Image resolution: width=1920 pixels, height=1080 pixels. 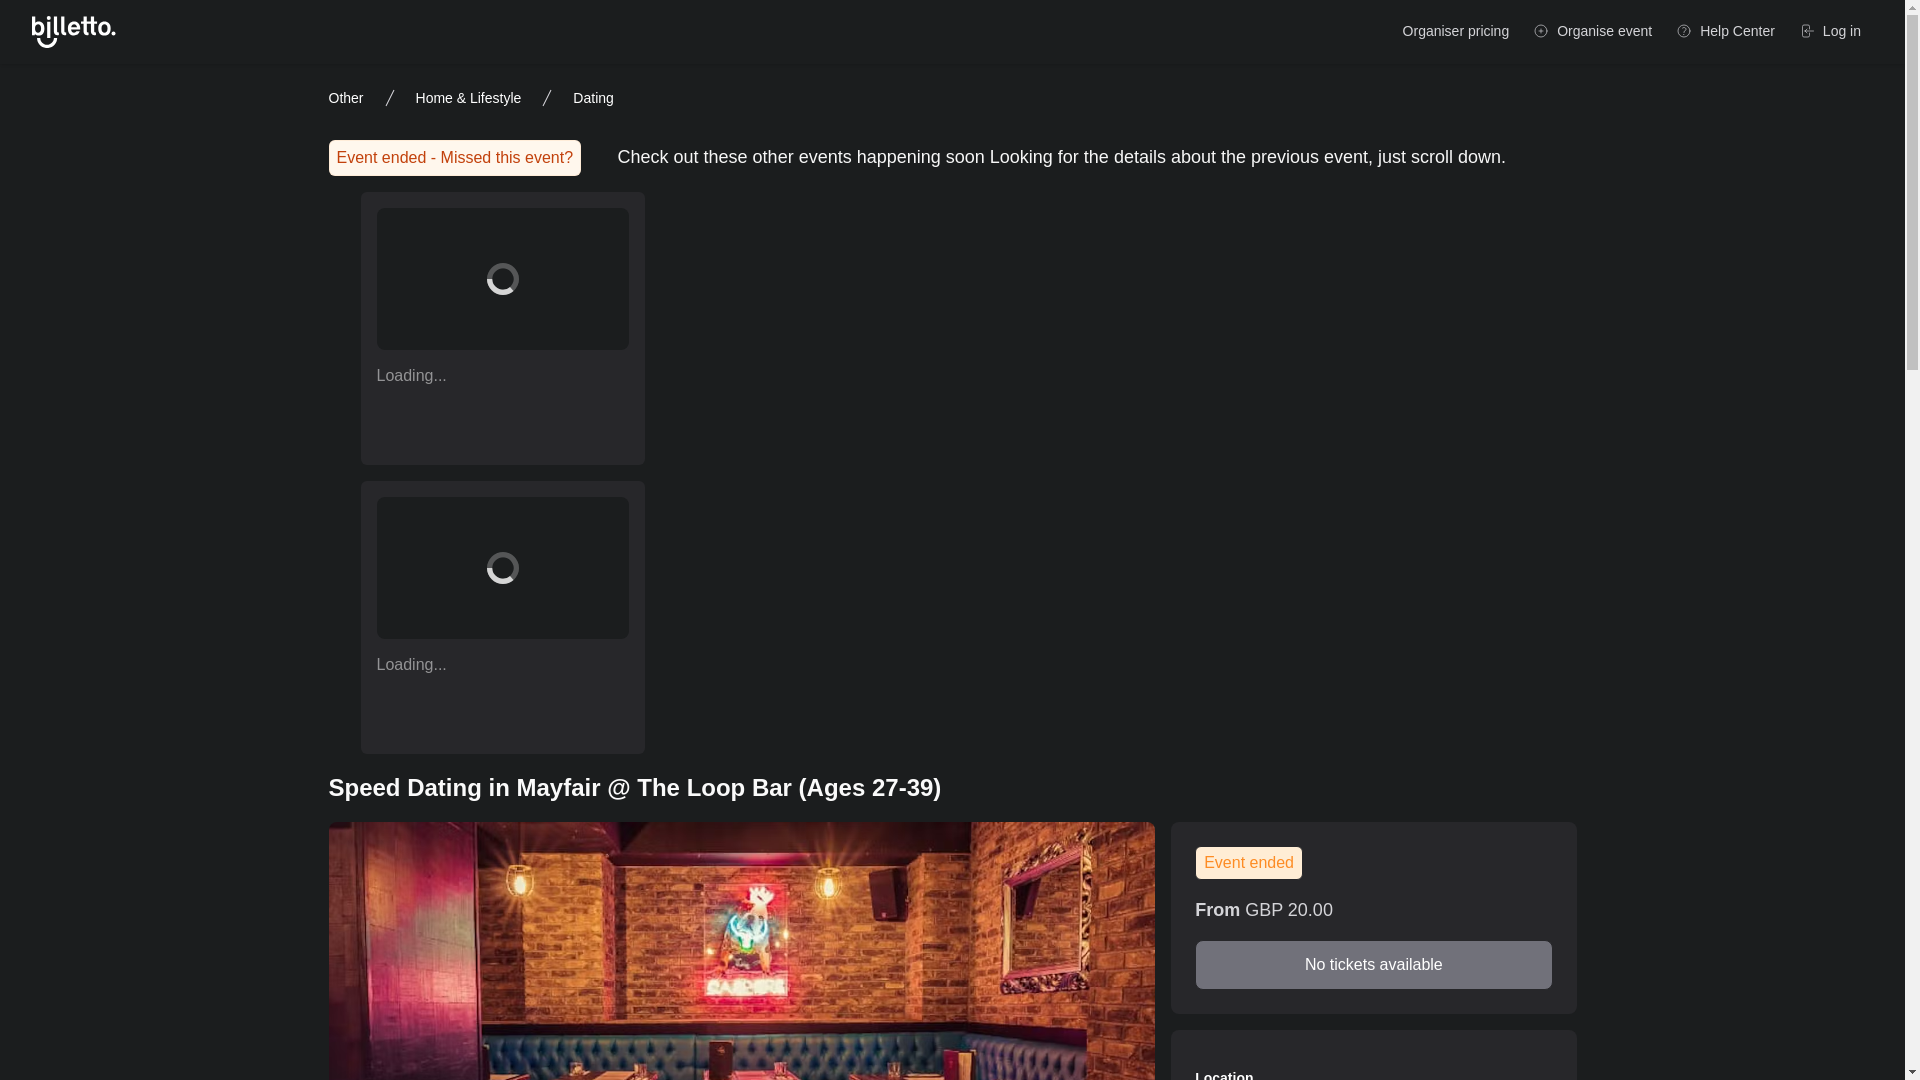 What do you see at coordinates (592, 97) in the screenshot?
I see `Dating` at bounding box center [592, 97].